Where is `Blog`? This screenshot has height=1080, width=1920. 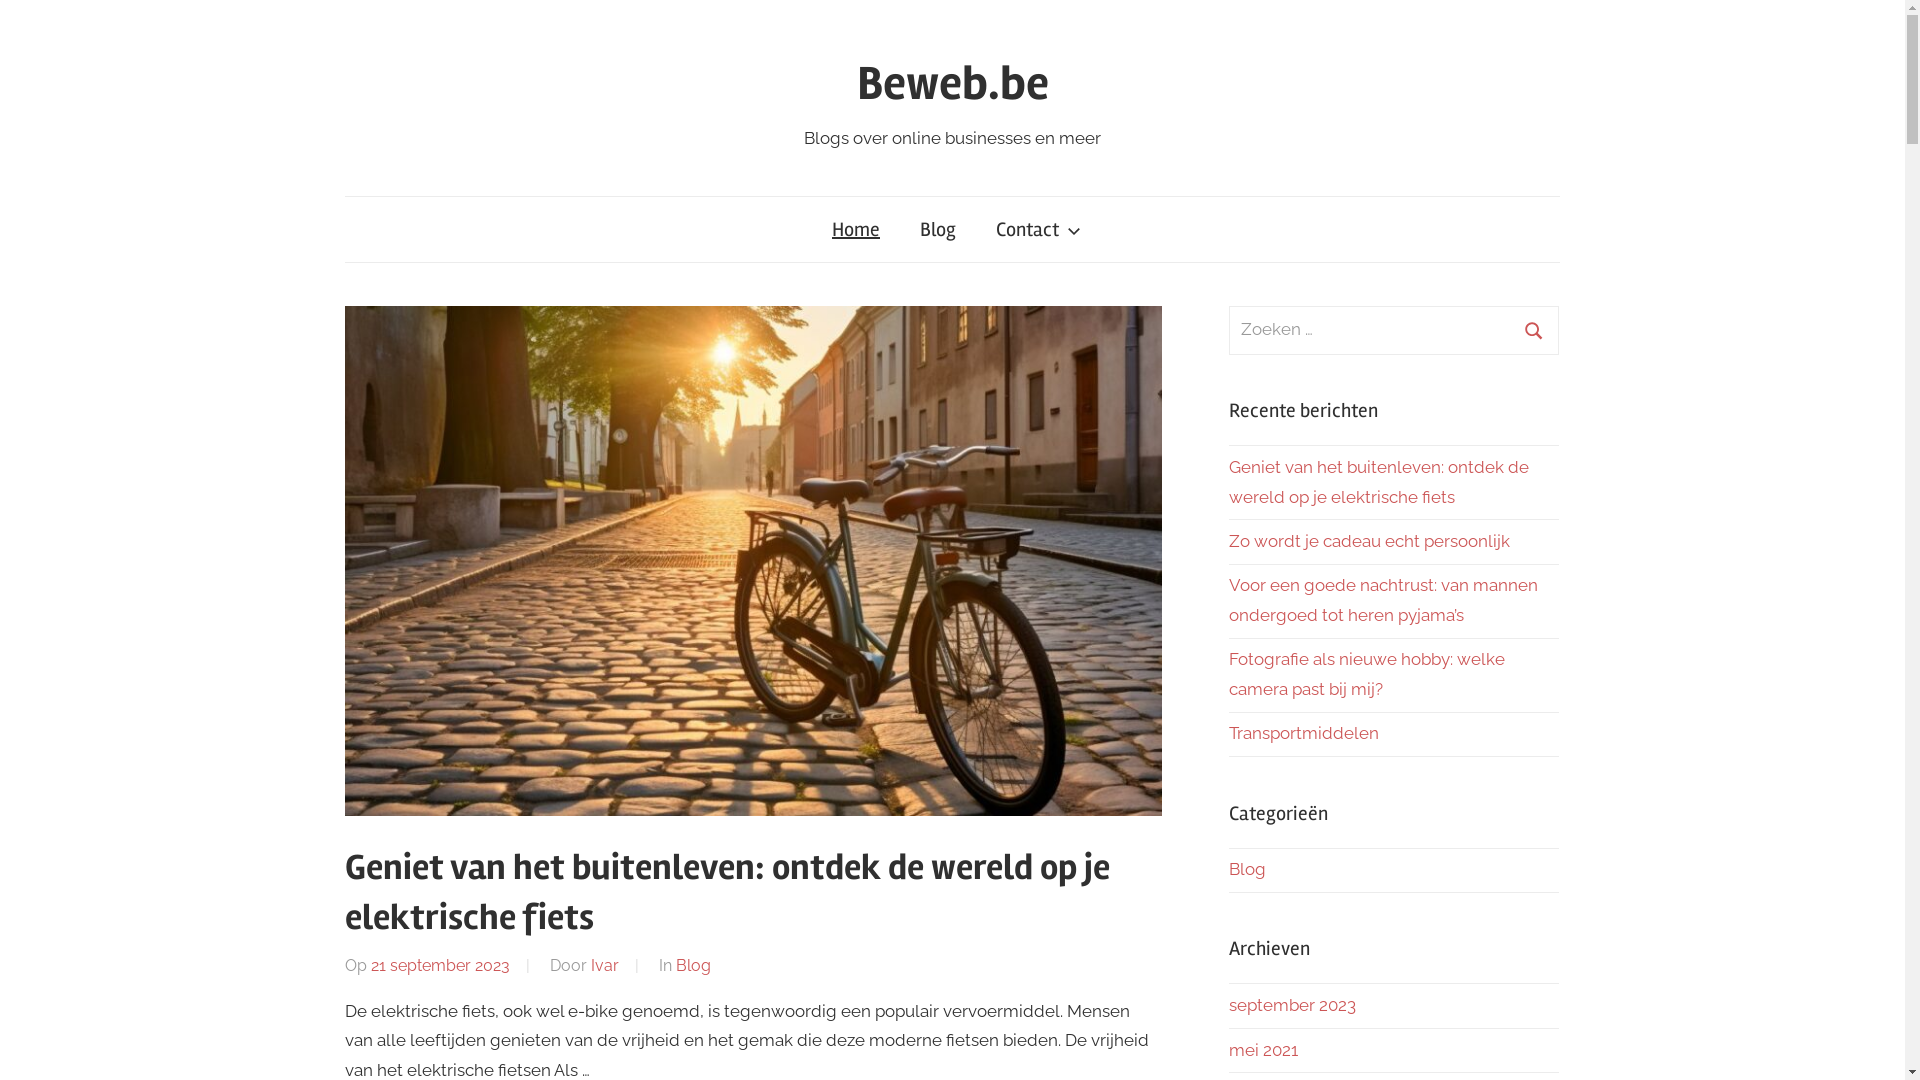 Blog is located at coordinates (938, 230).